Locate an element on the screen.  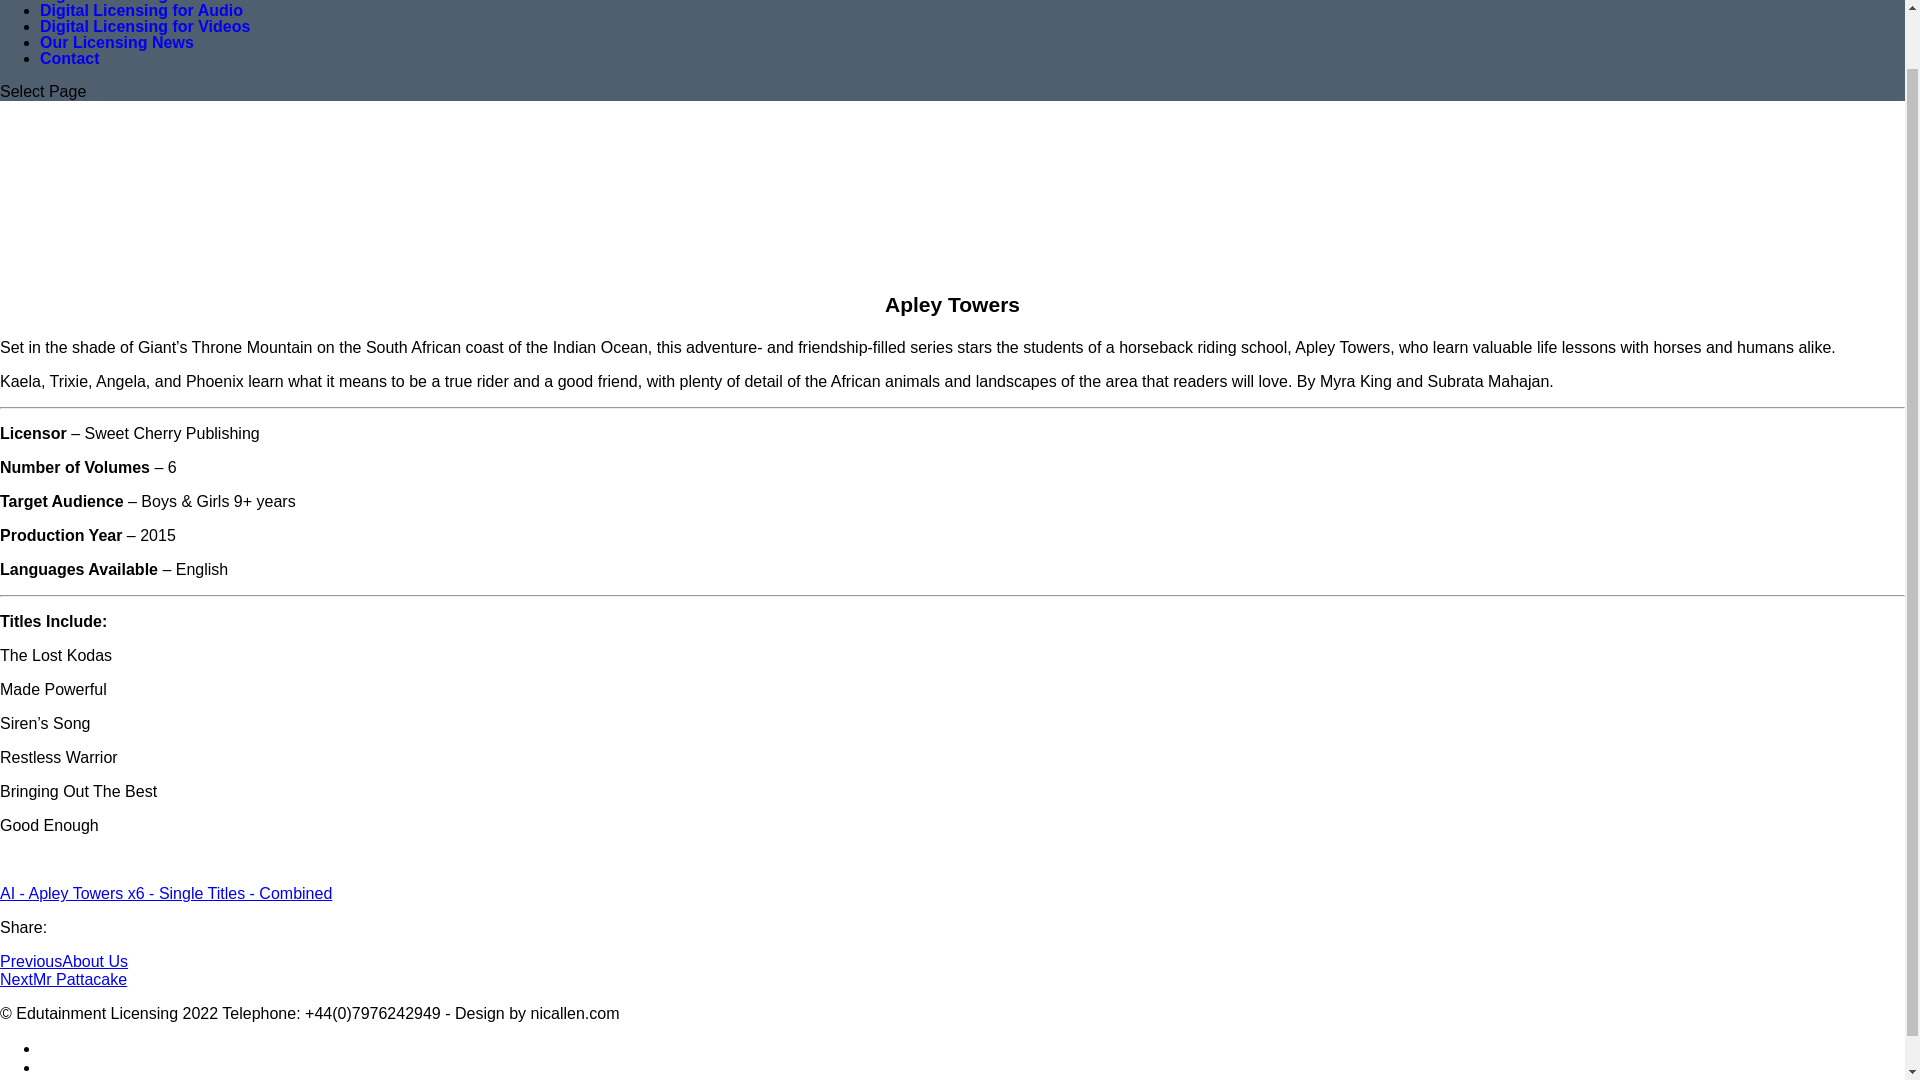
Brand Licensing is located at coordinates (102, 2).